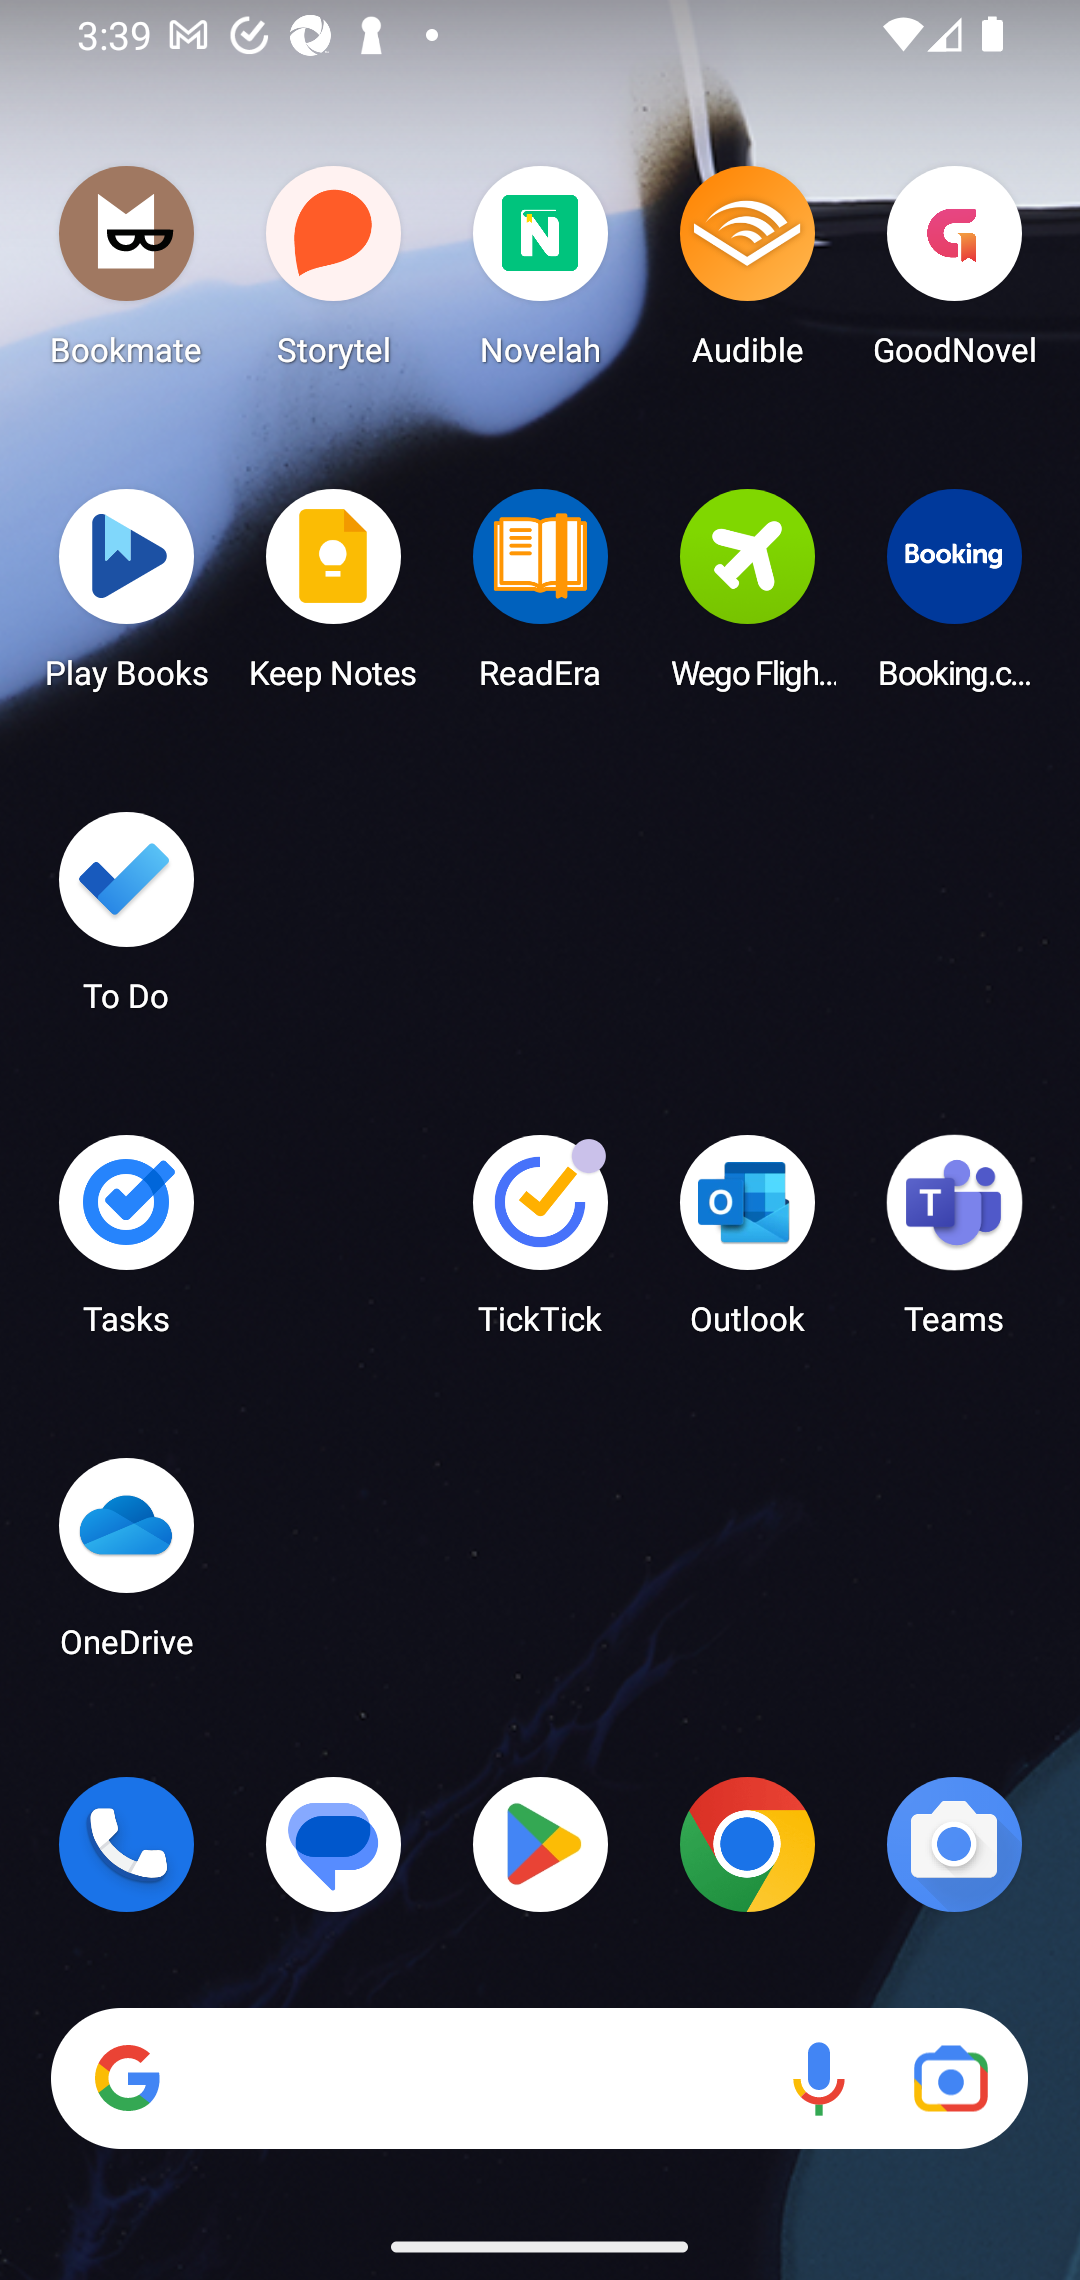 The width and height of the screenshot is (1080, 2280). What do you see at coordinates (747, 597) in the screenshot?
I see `Wego Flights & Hotels` at bounding box center [747, 597].